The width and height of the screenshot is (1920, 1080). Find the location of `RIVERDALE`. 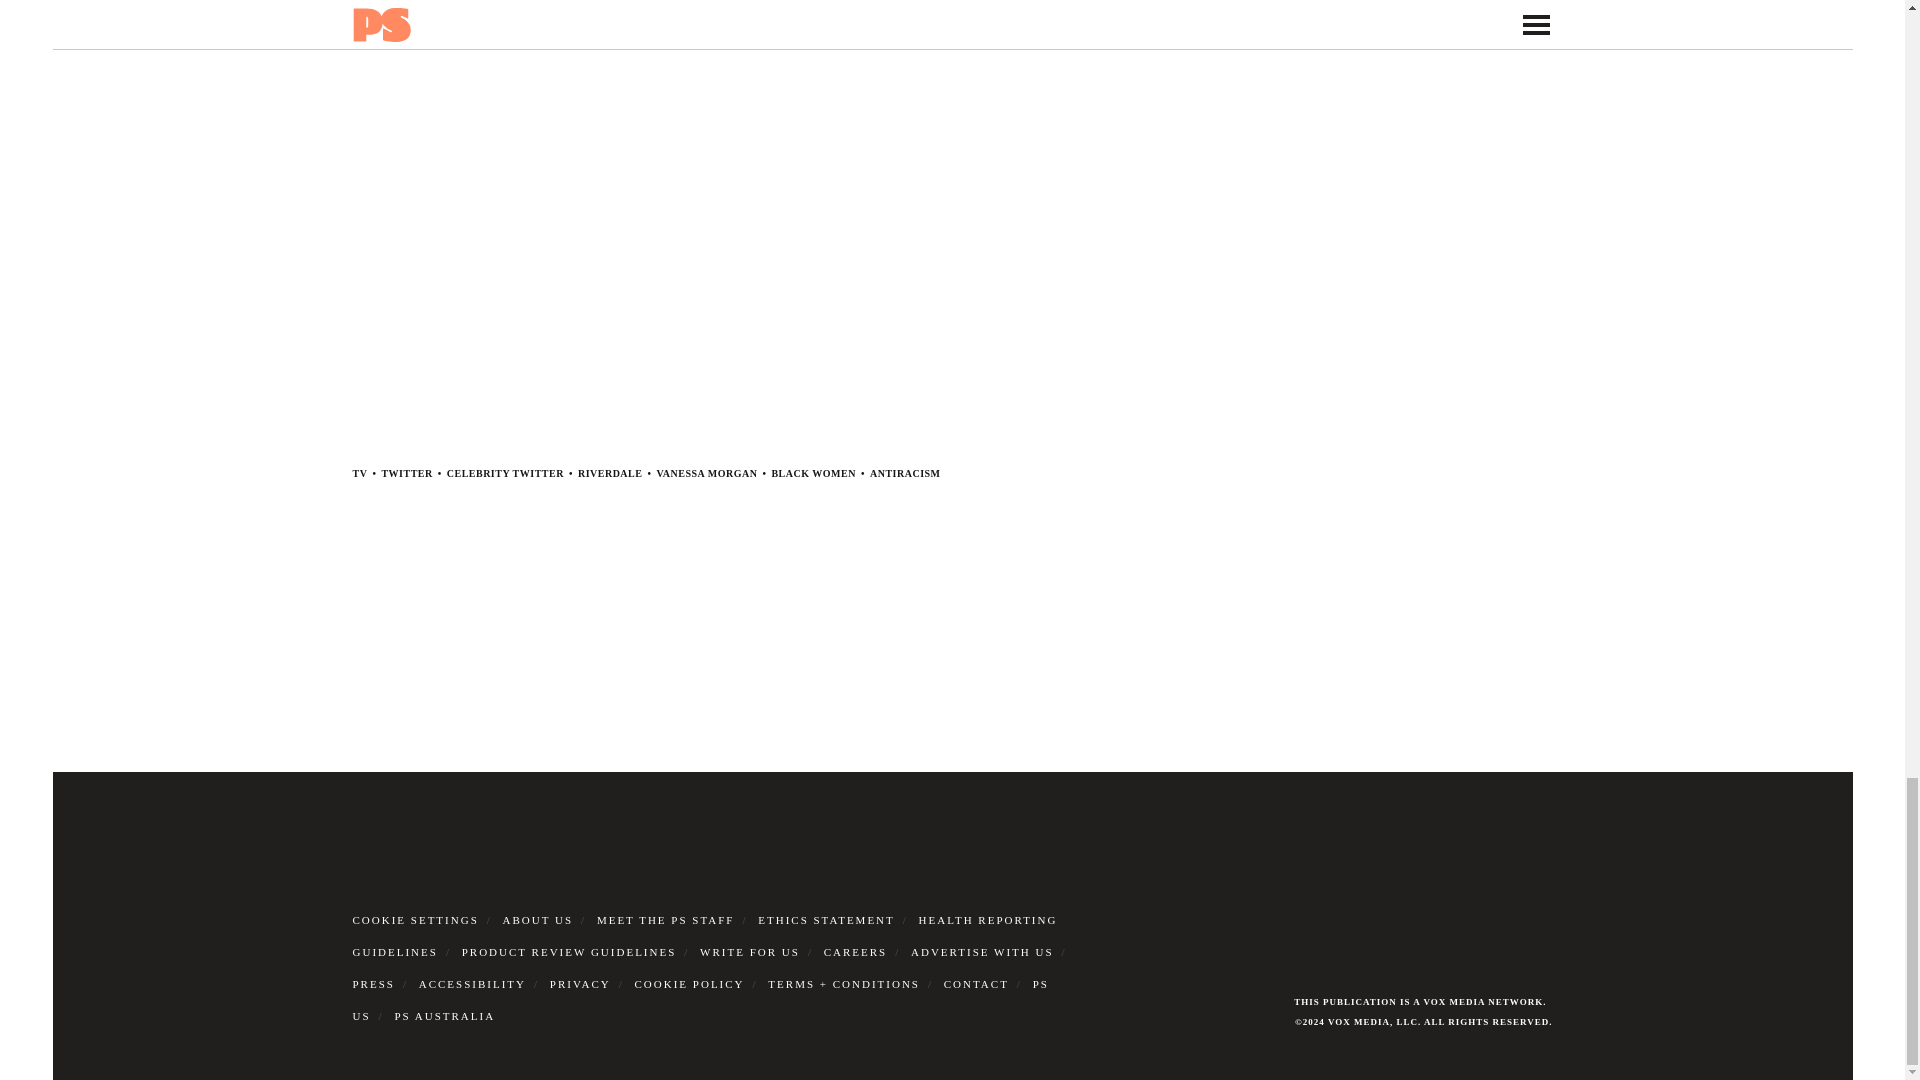

RIVERDALE is located at coordinates (610, 473).